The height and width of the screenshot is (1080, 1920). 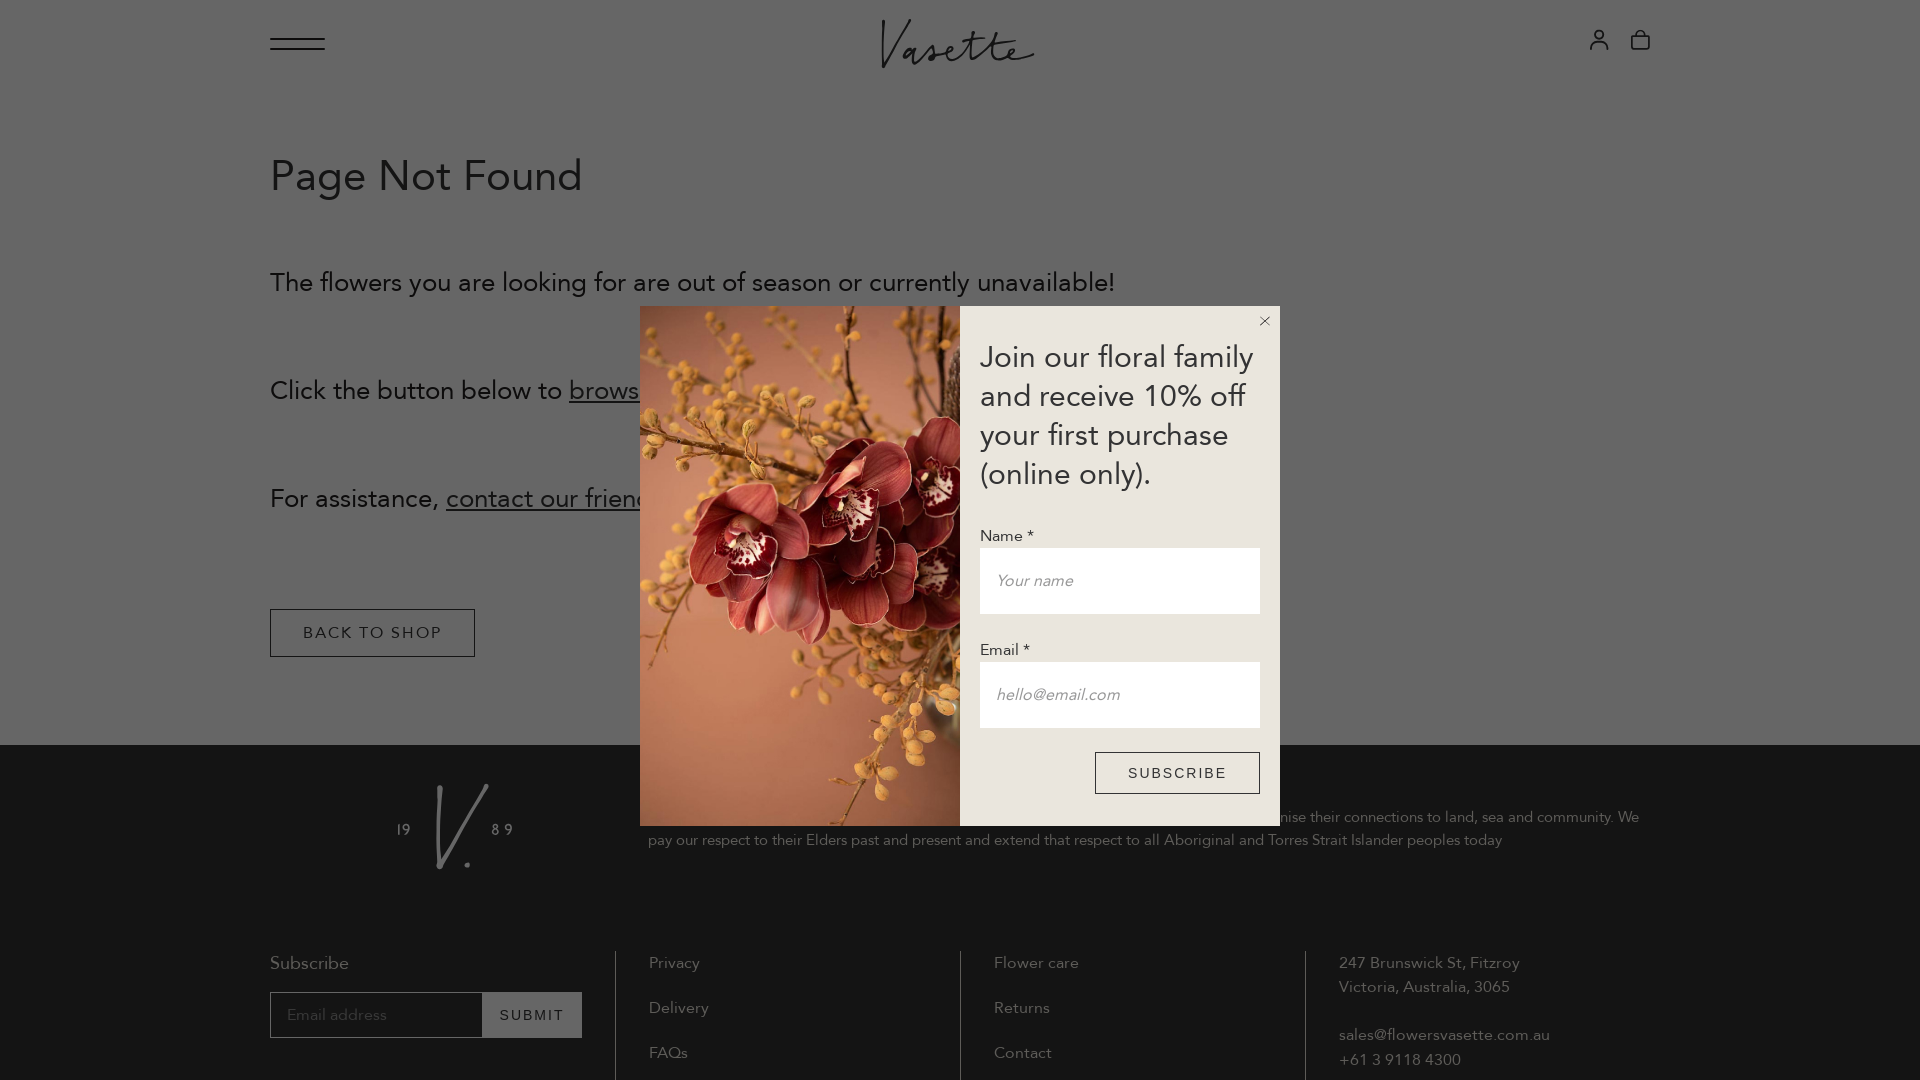 What do you see at coordinates (1444, 1036) in the screenshot?
I see `sales@flowersvasette.com.au` at bounding box center [1444, 1036].